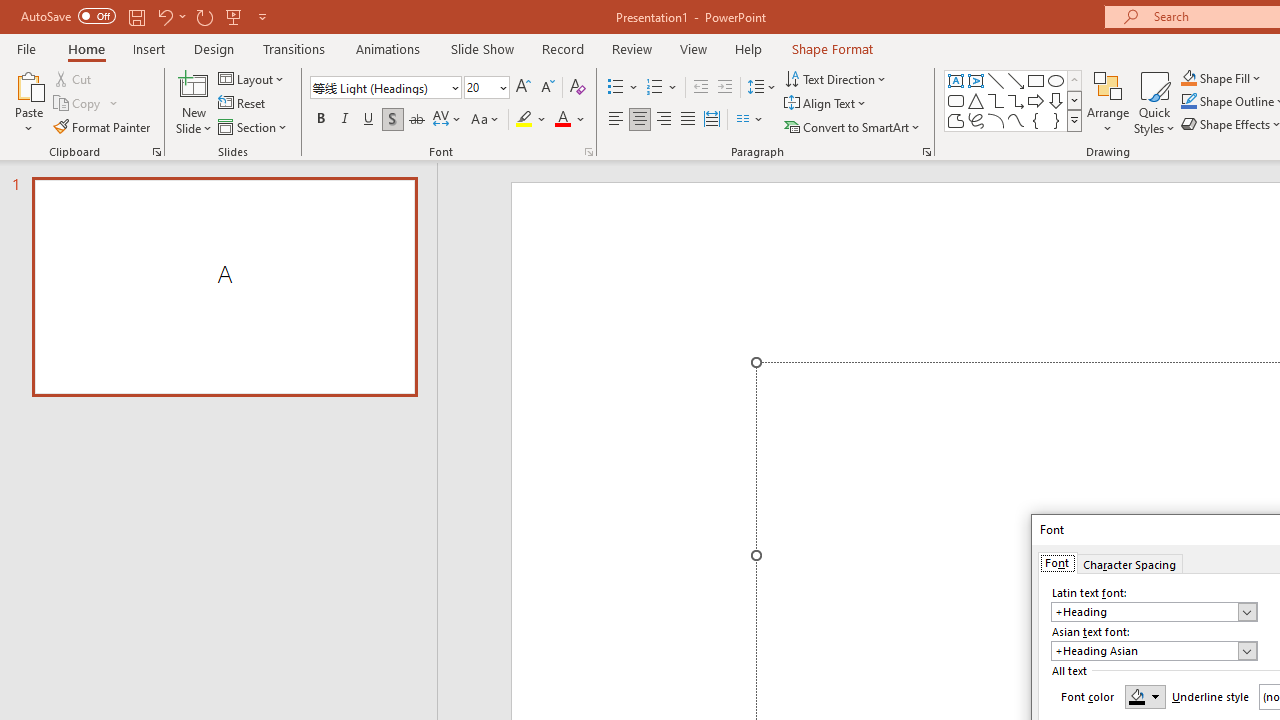  Describe the element at coordinates (836, 78) in the screenshot. I see `Text Direction` at that location.